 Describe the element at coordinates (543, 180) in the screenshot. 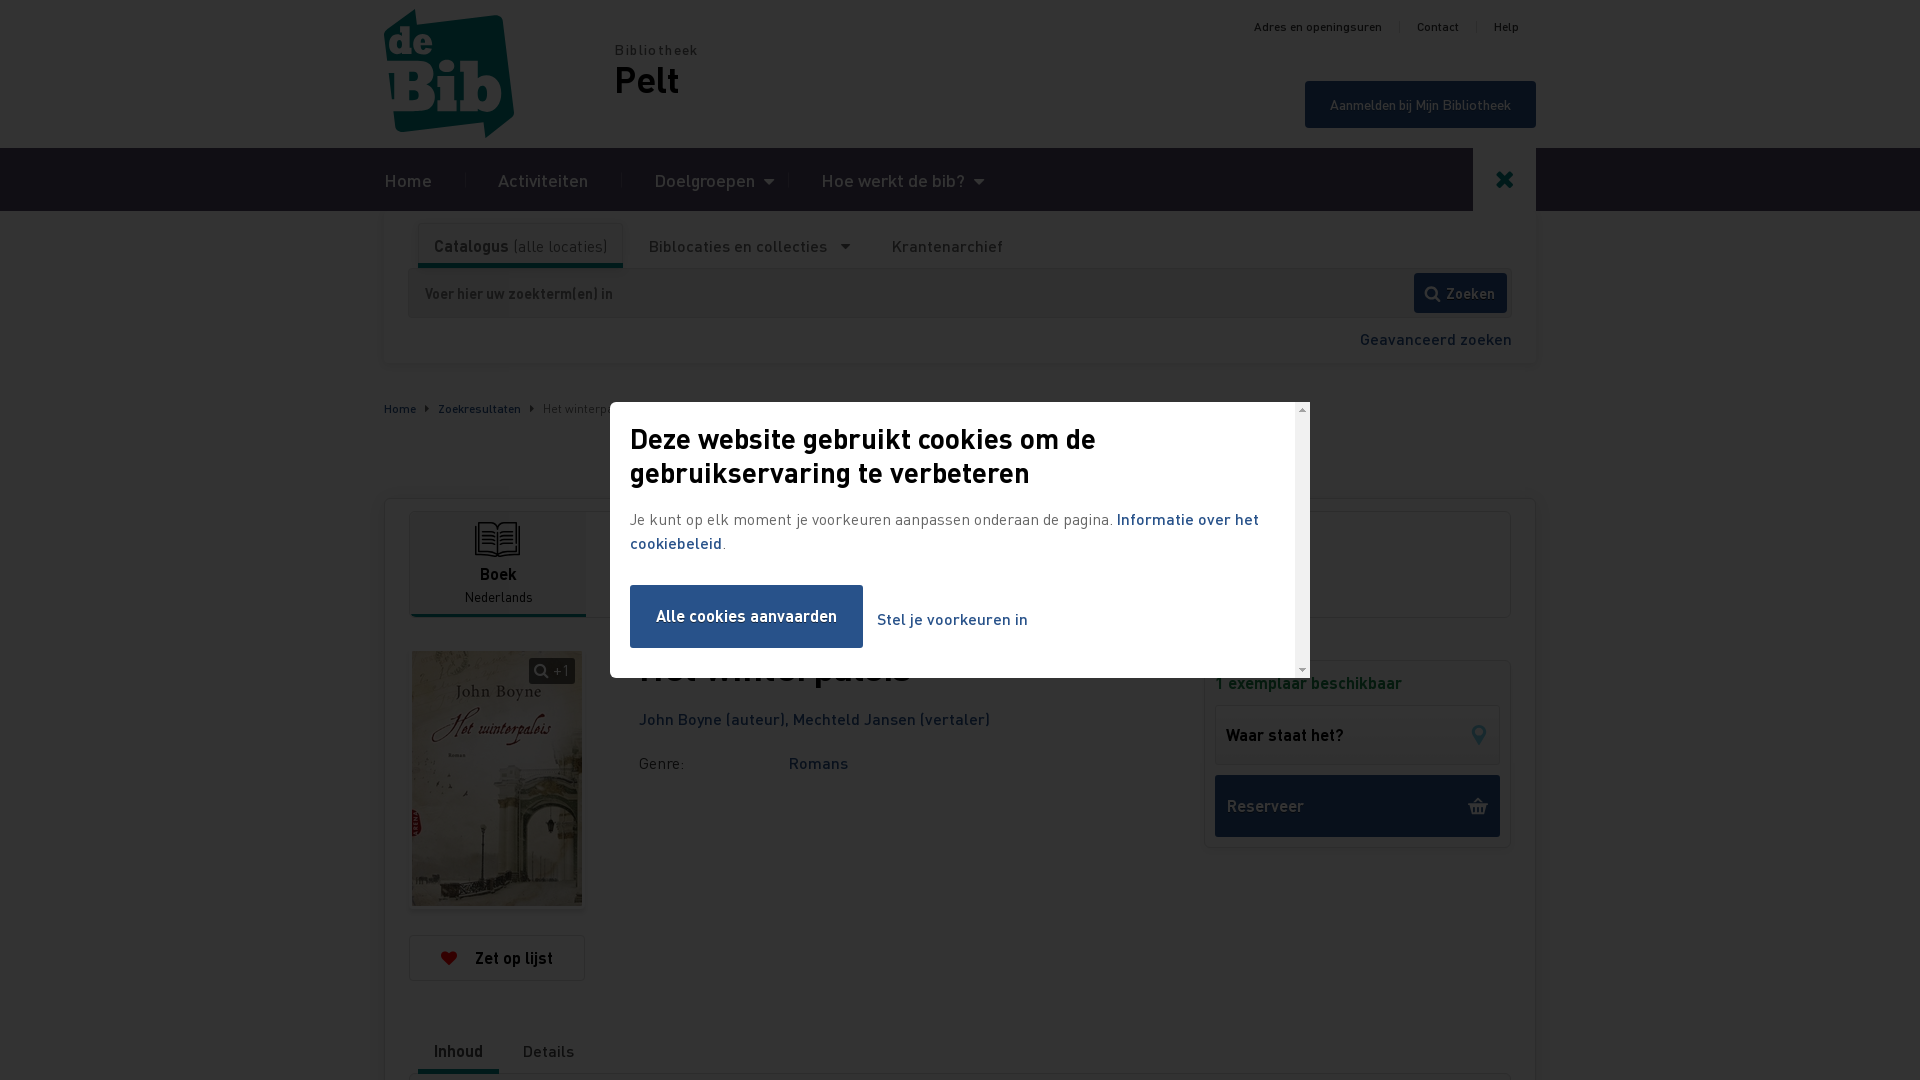

I see `Activiteiten` at that location.